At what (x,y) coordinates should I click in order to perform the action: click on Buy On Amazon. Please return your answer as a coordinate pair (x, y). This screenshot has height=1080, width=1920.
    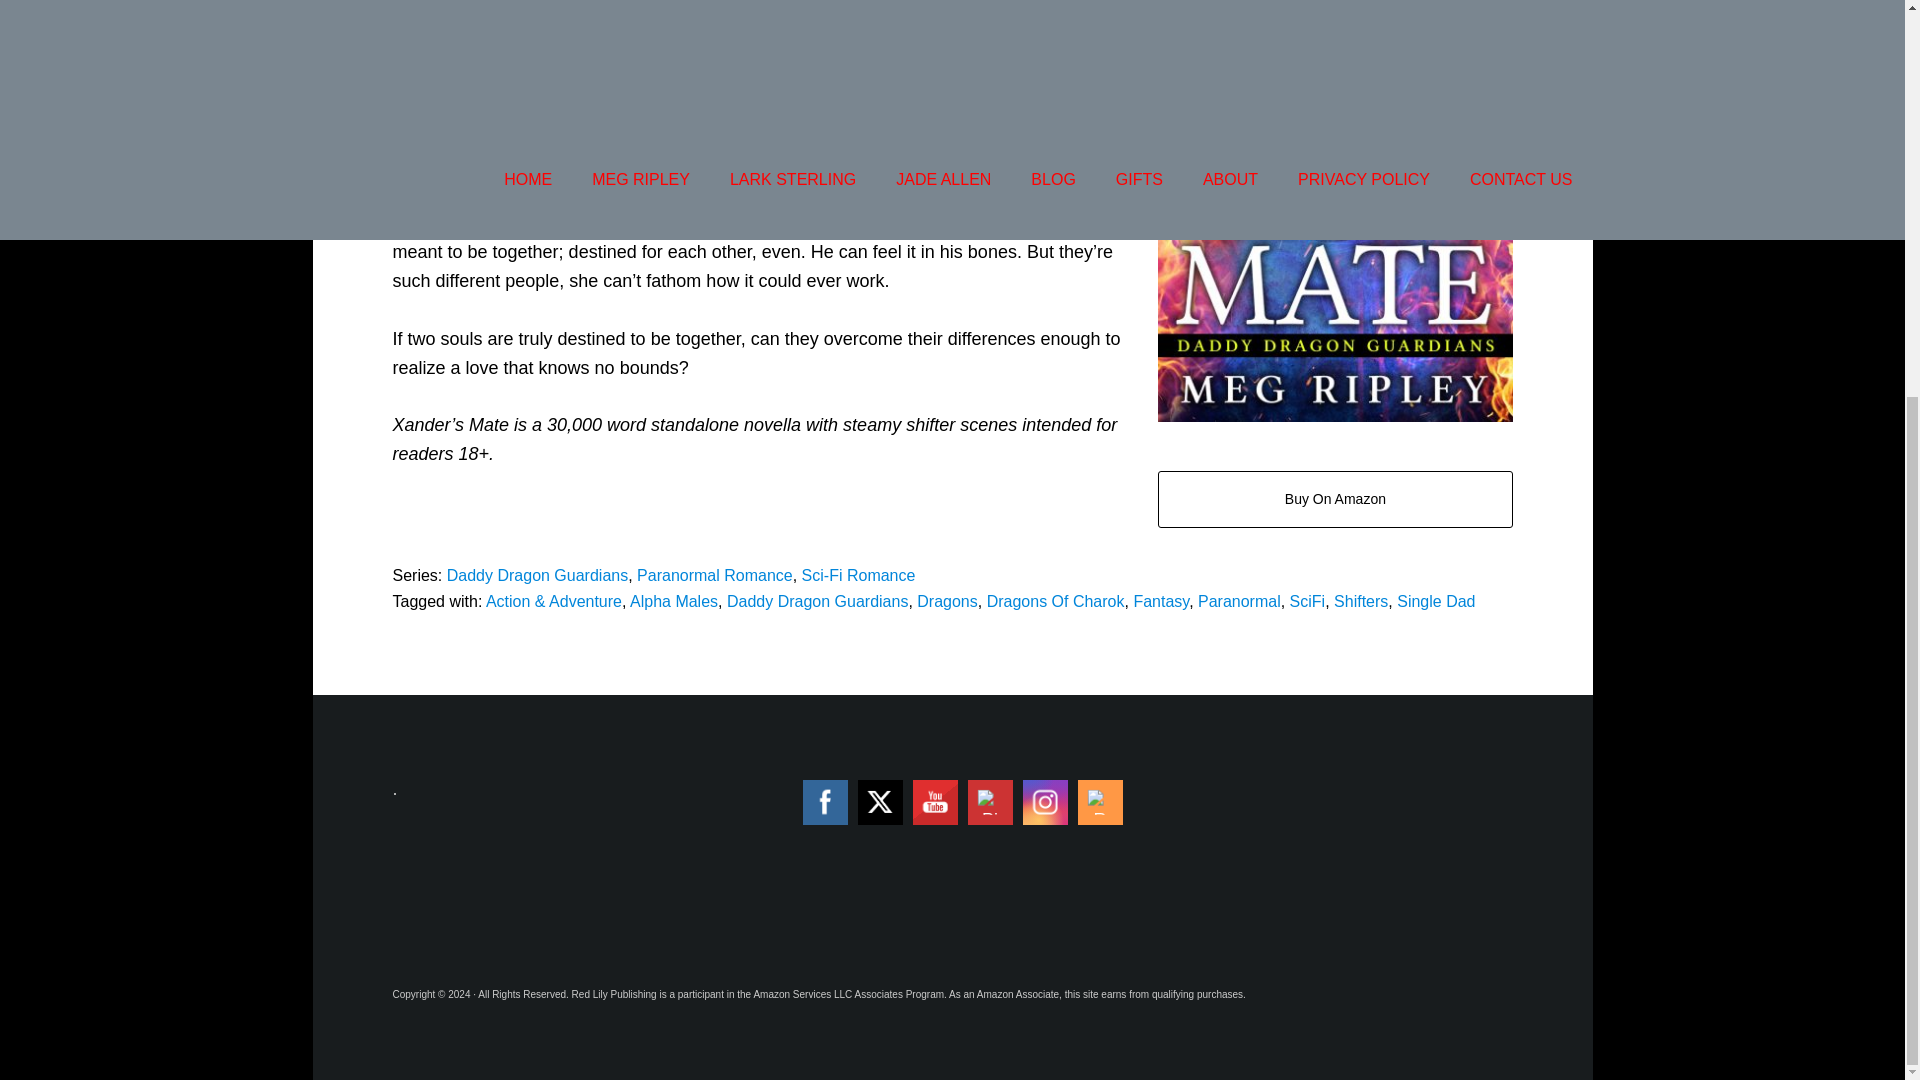
    Looking at the image, I should click on (1334, 499).